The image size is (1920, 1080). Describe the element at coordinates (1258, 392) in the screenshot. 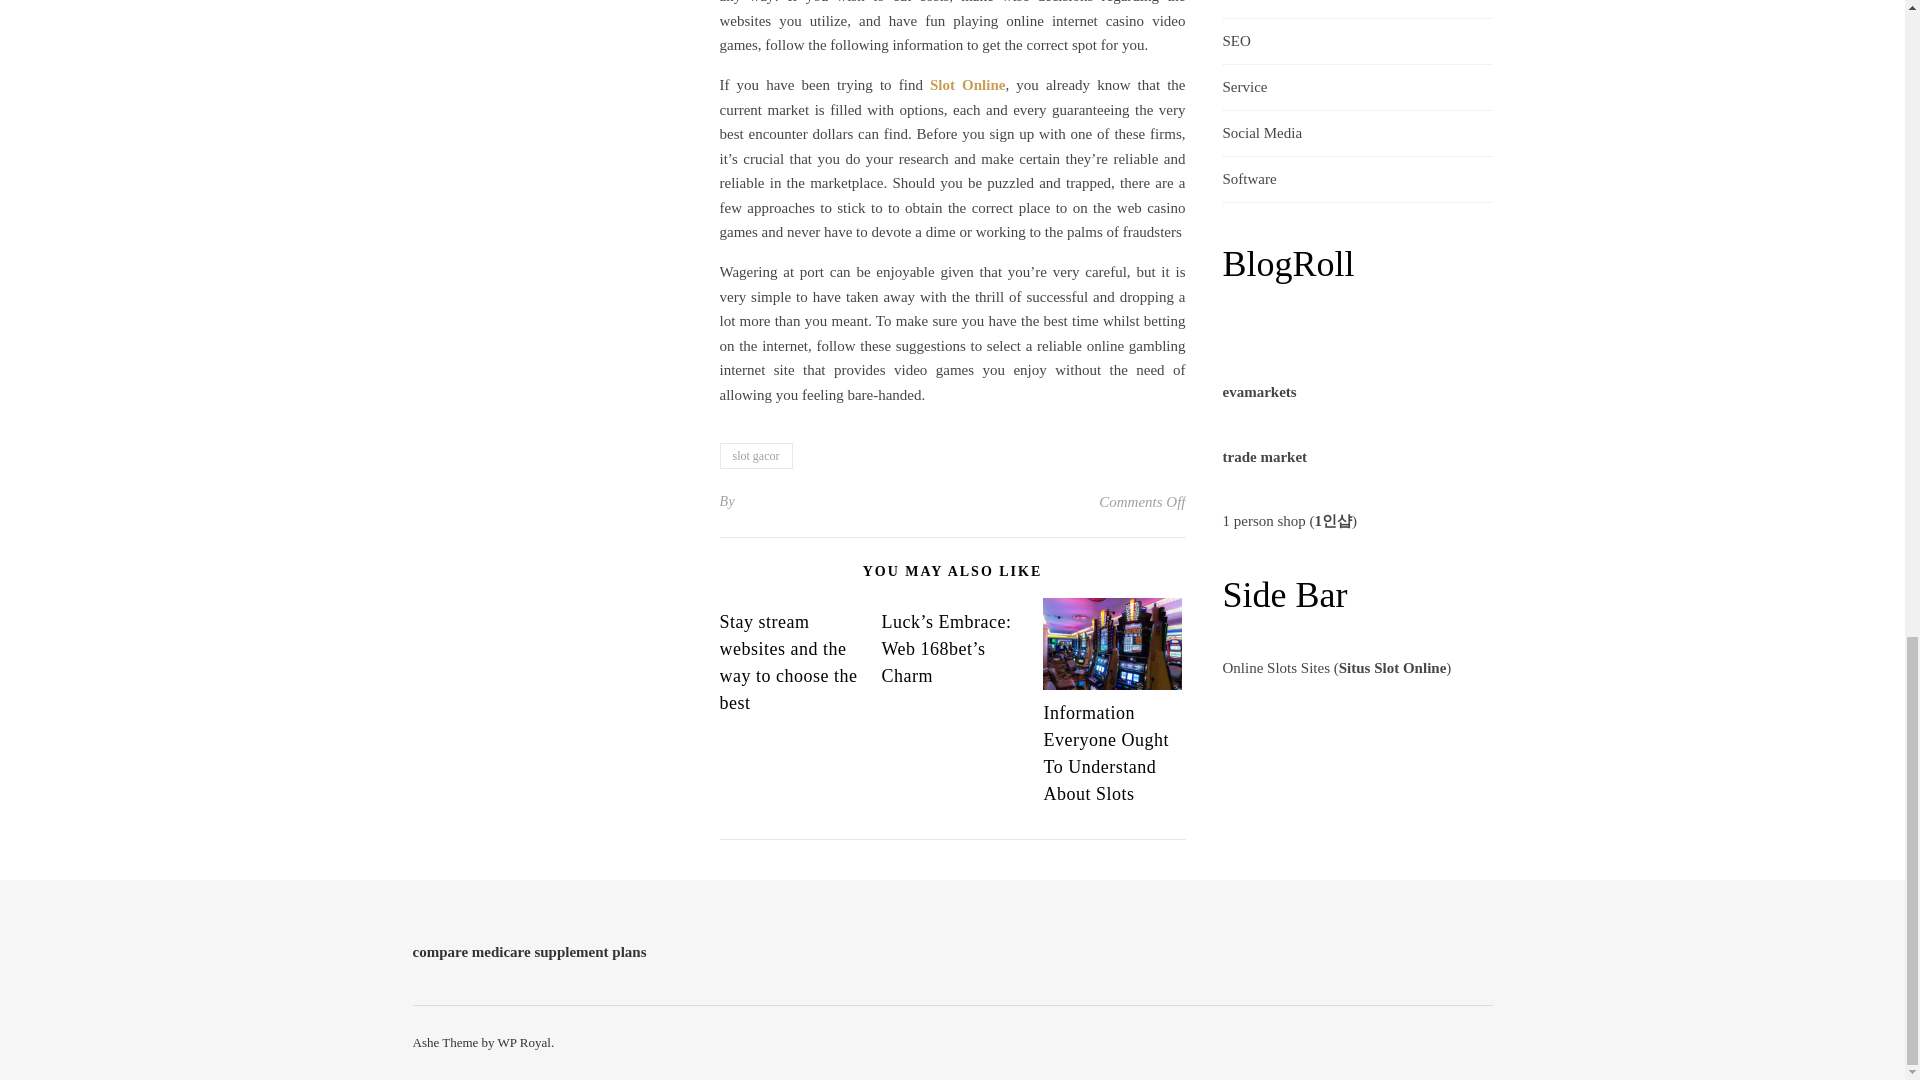

I see `evamarkets` at that location.